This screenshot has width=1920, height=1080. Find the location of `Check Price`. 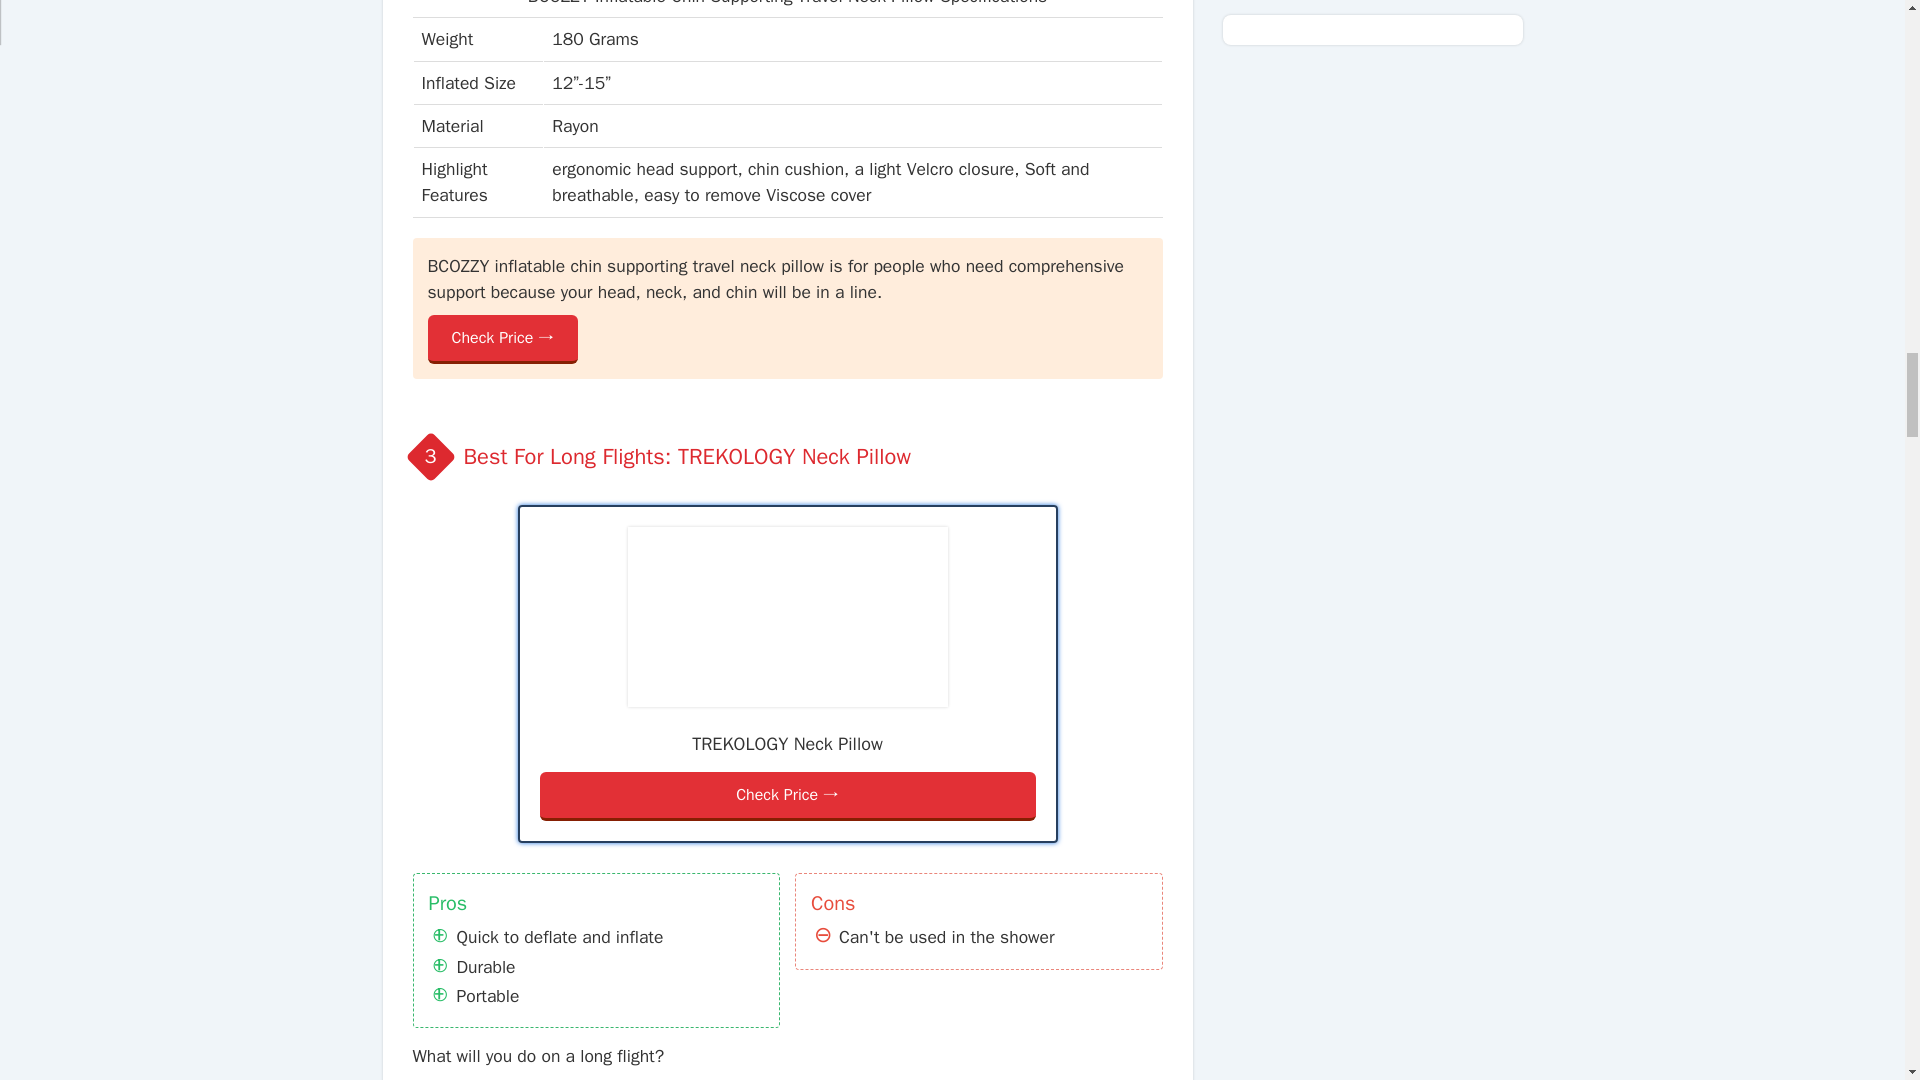

Check Price is located at coordinates (504, 339).